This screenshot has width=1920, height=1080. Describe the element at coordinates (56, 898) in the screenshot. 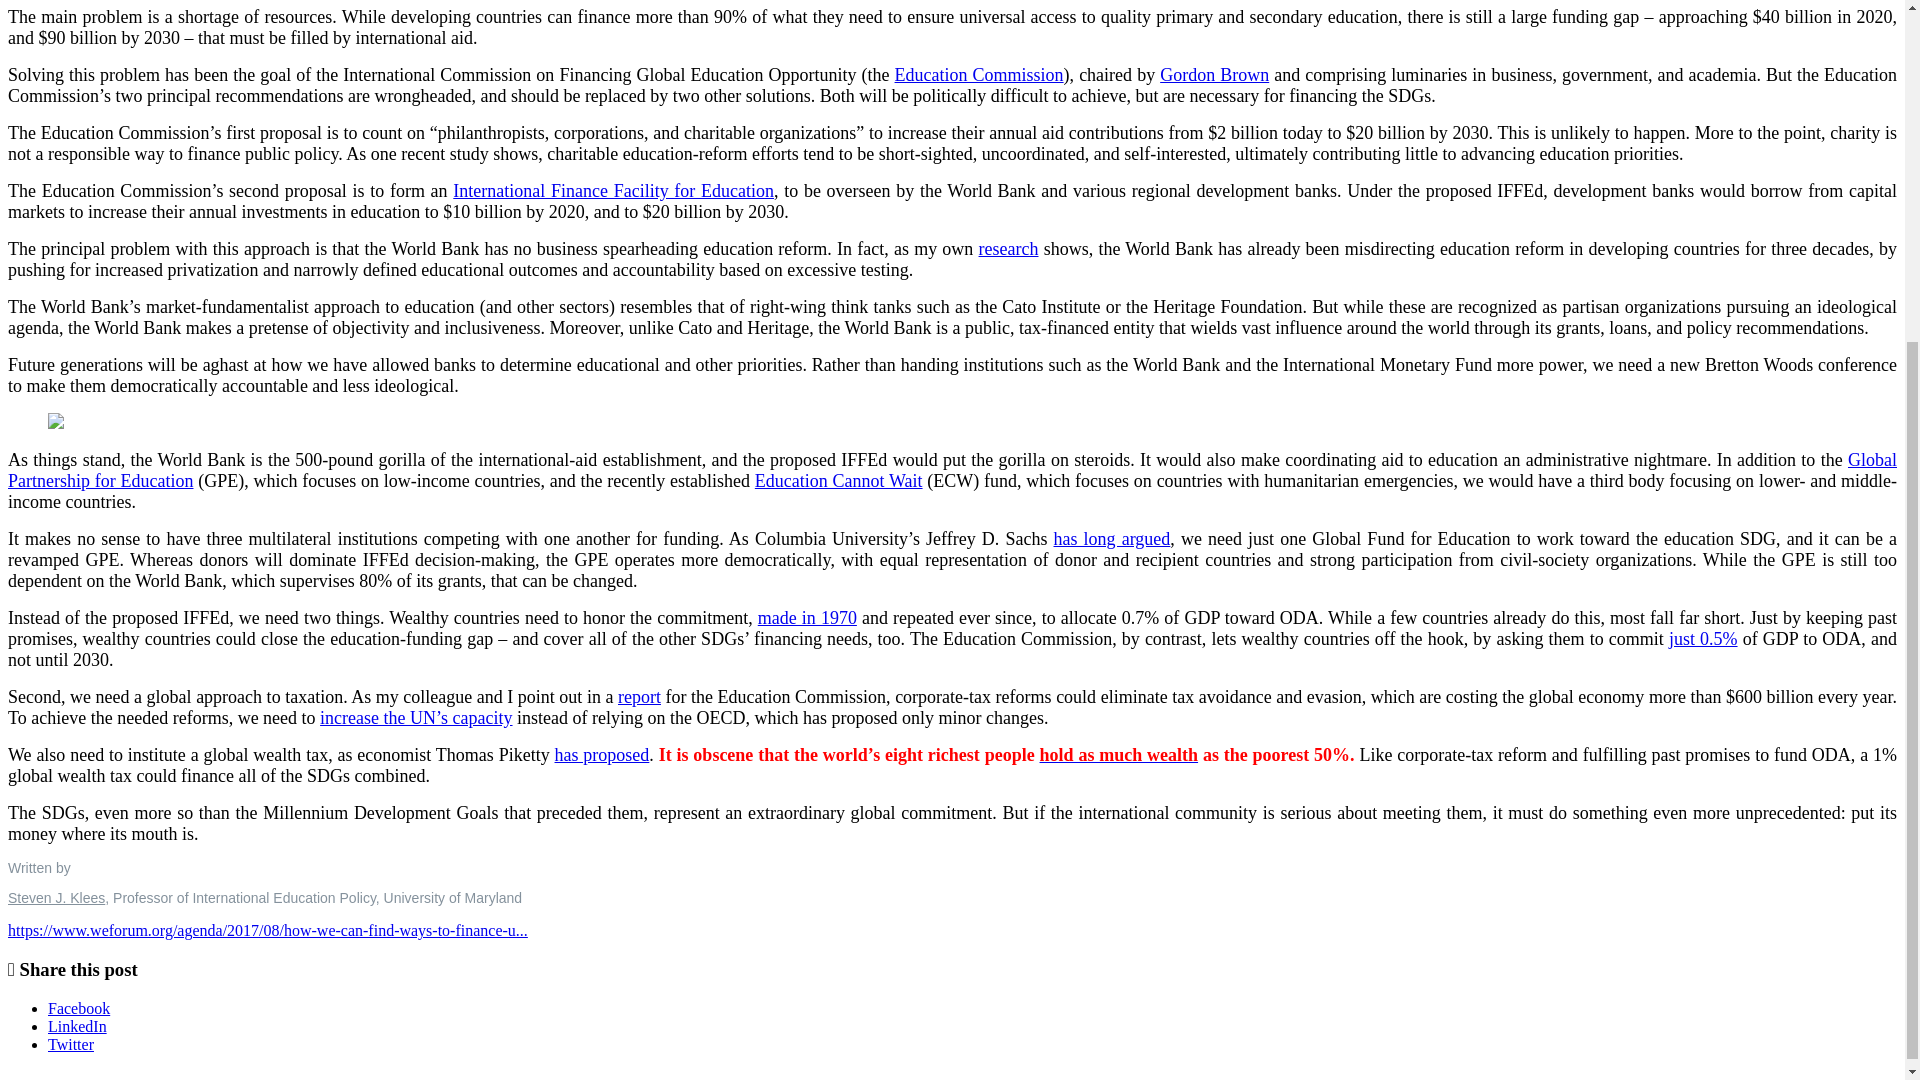

I see `Steven J. Klees` at that location.